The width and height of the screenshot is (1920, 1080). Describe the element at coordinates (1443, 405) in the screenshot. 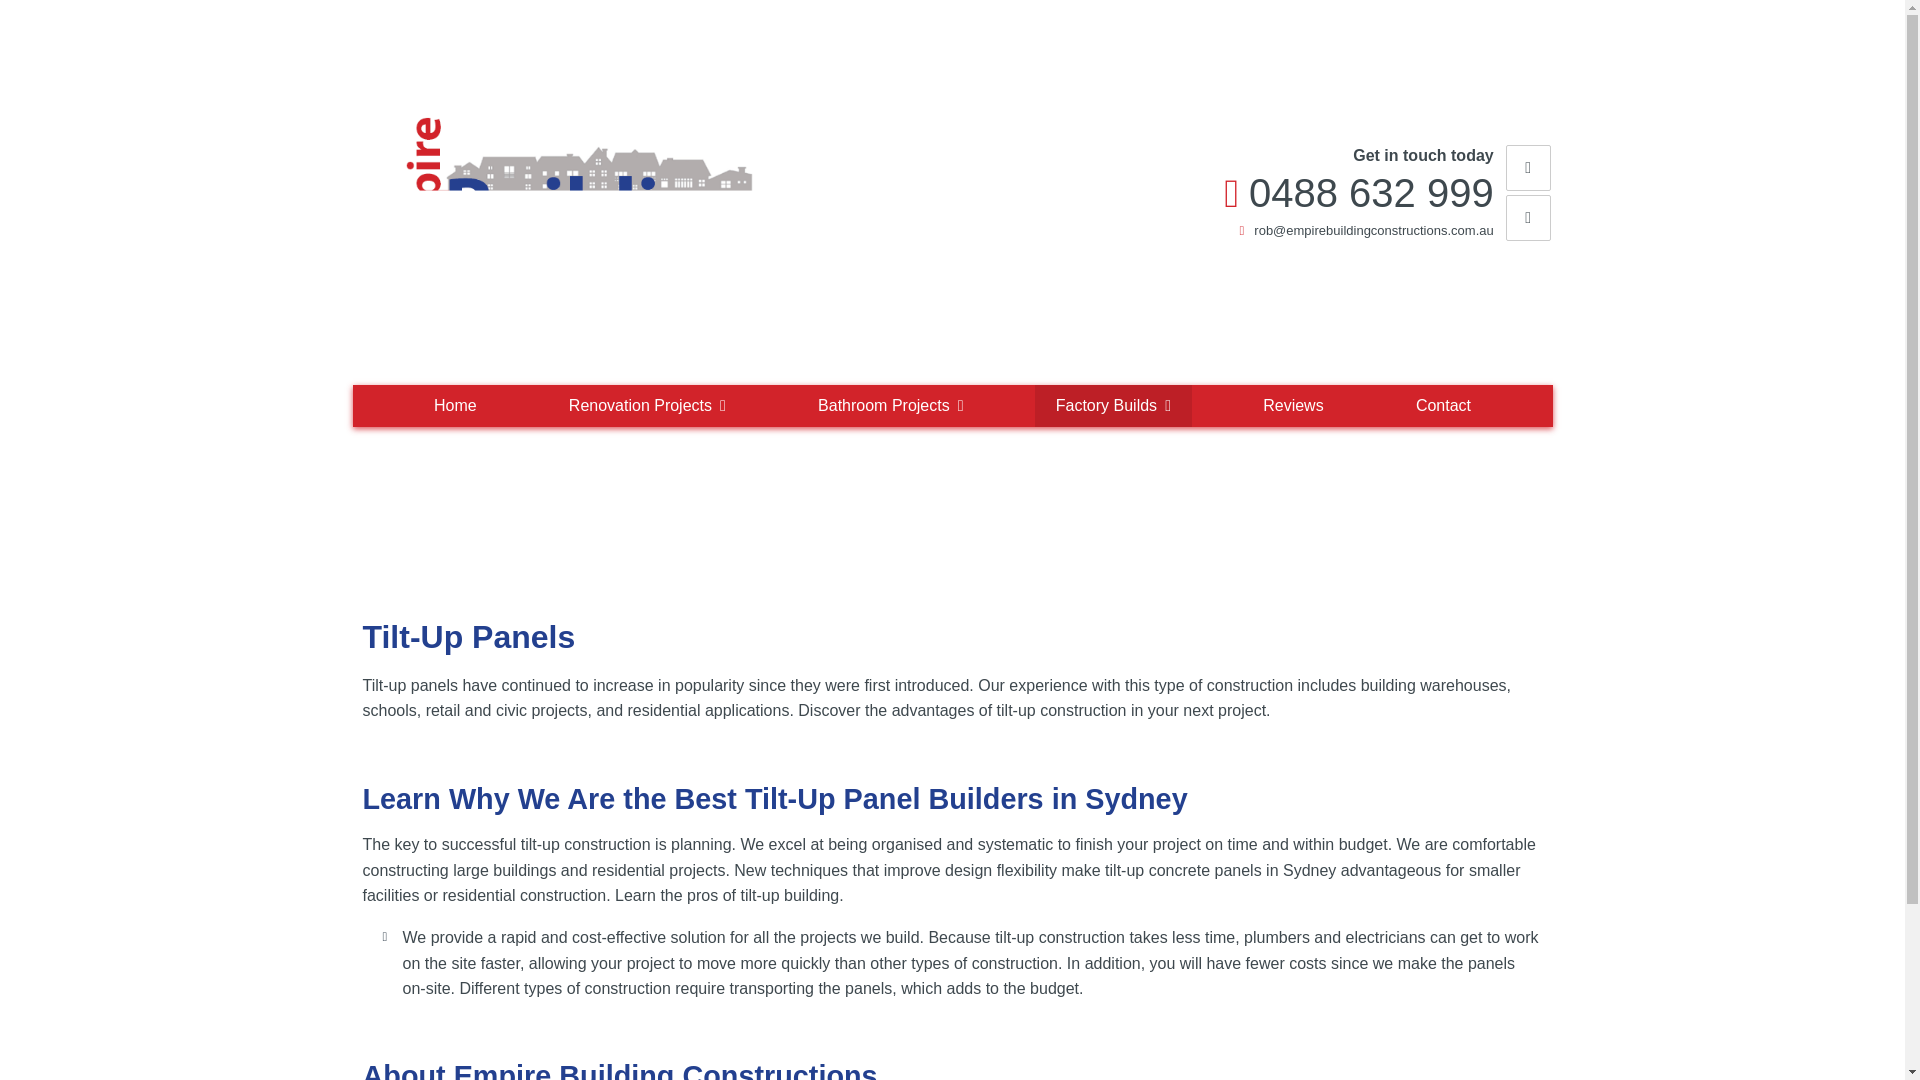

I see `Contact` at that location.